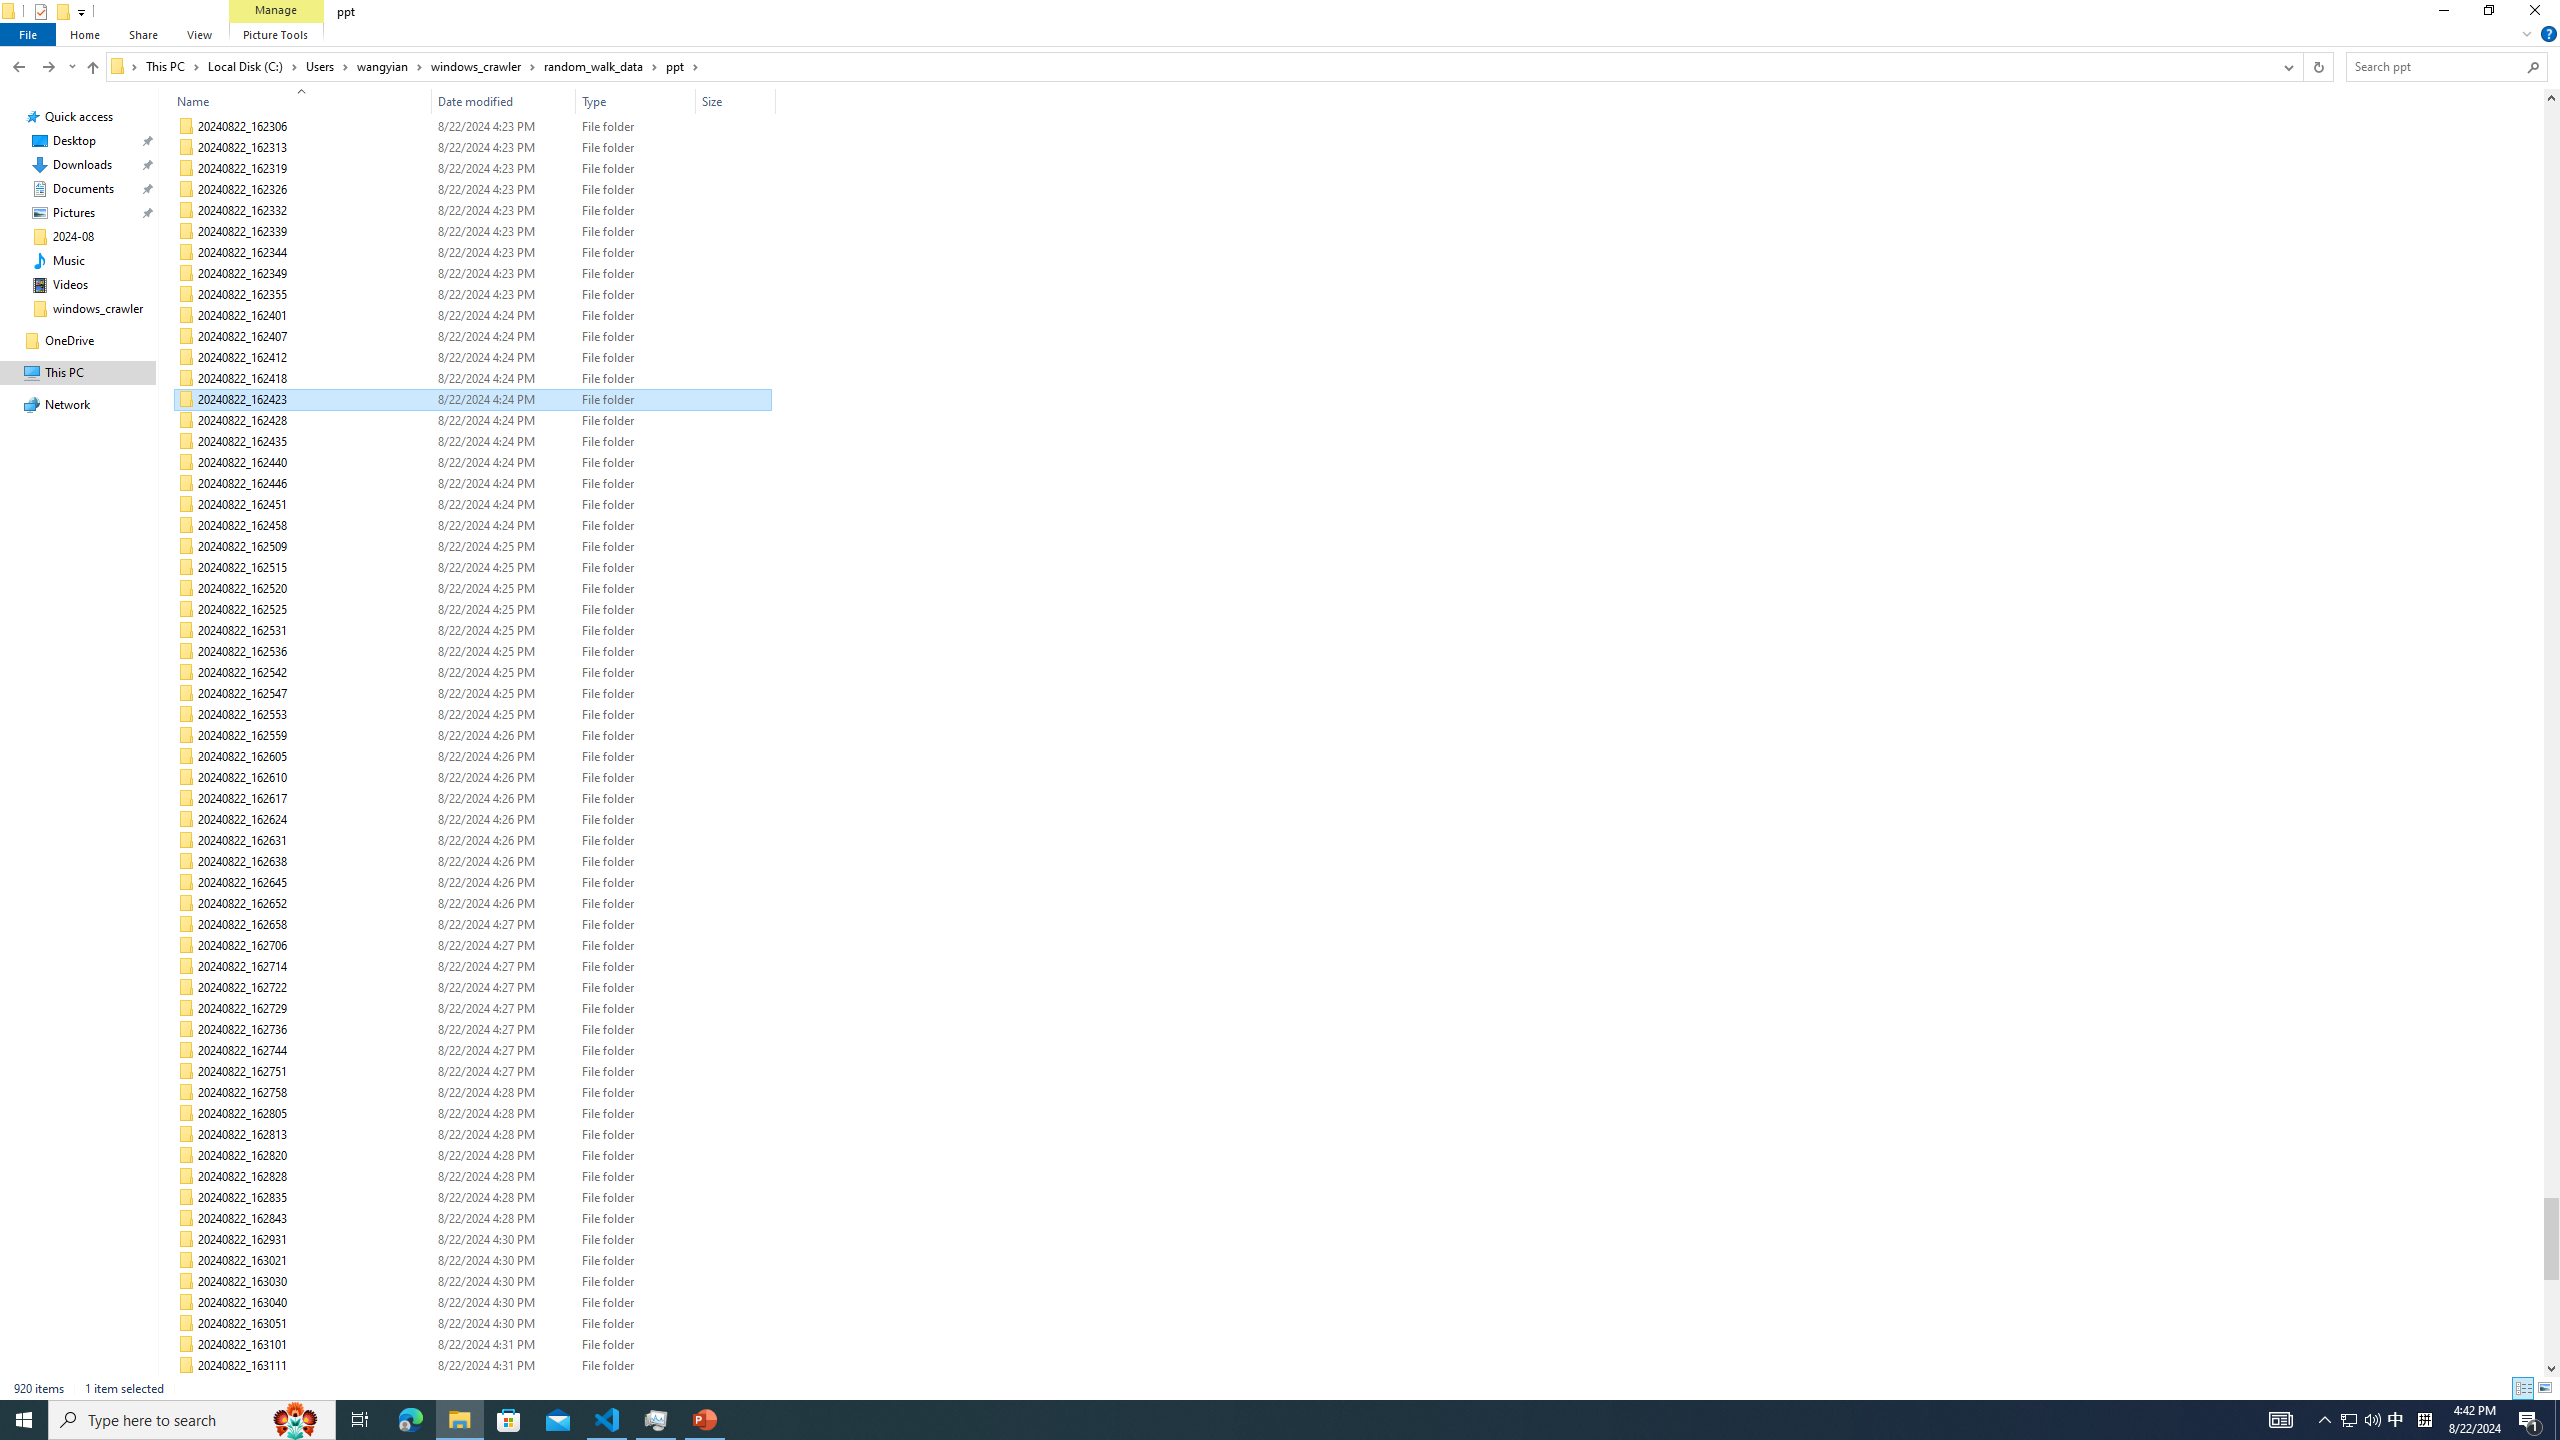 This screenshot has width=2560, height=1440. Describe the element at coordinates (474, 336) in the screenshot. I see `20240822_162407` at that location.